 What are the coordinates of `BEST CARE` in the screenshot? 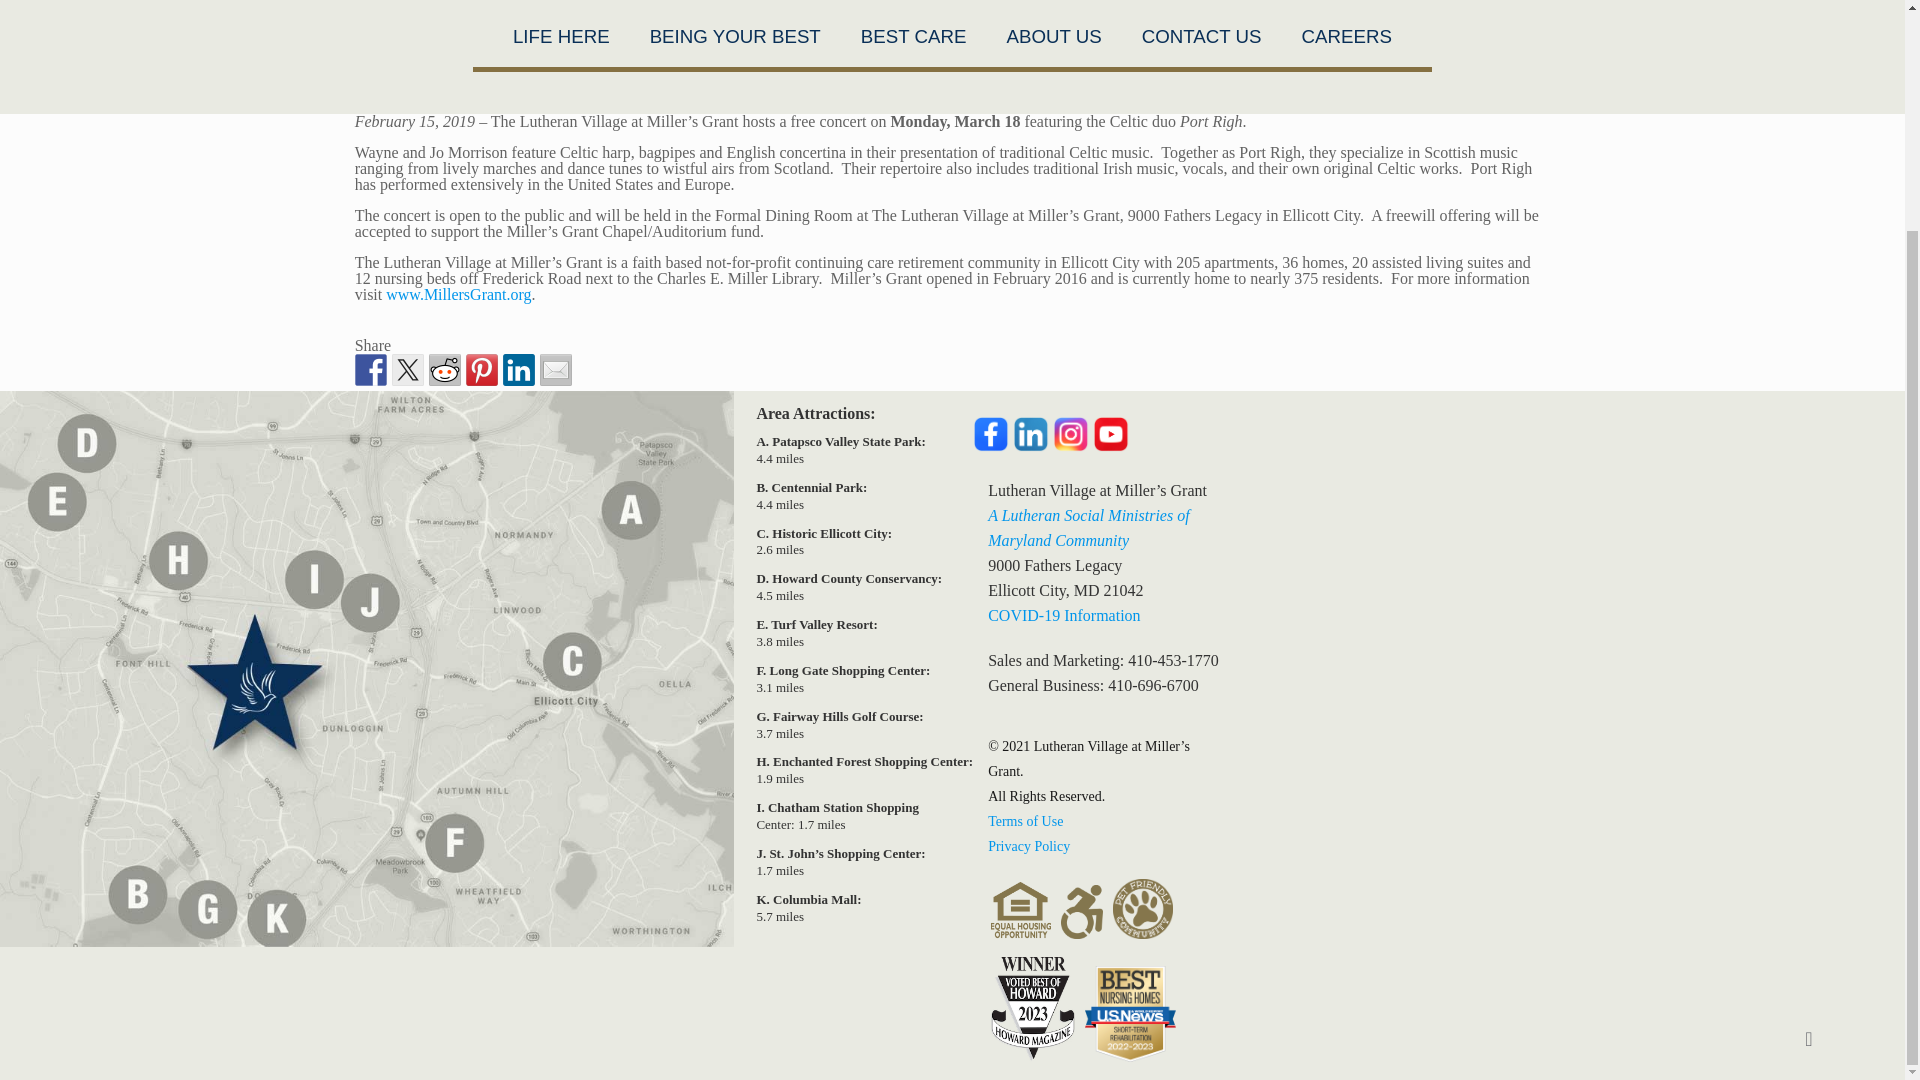 It's located at (913, 36).